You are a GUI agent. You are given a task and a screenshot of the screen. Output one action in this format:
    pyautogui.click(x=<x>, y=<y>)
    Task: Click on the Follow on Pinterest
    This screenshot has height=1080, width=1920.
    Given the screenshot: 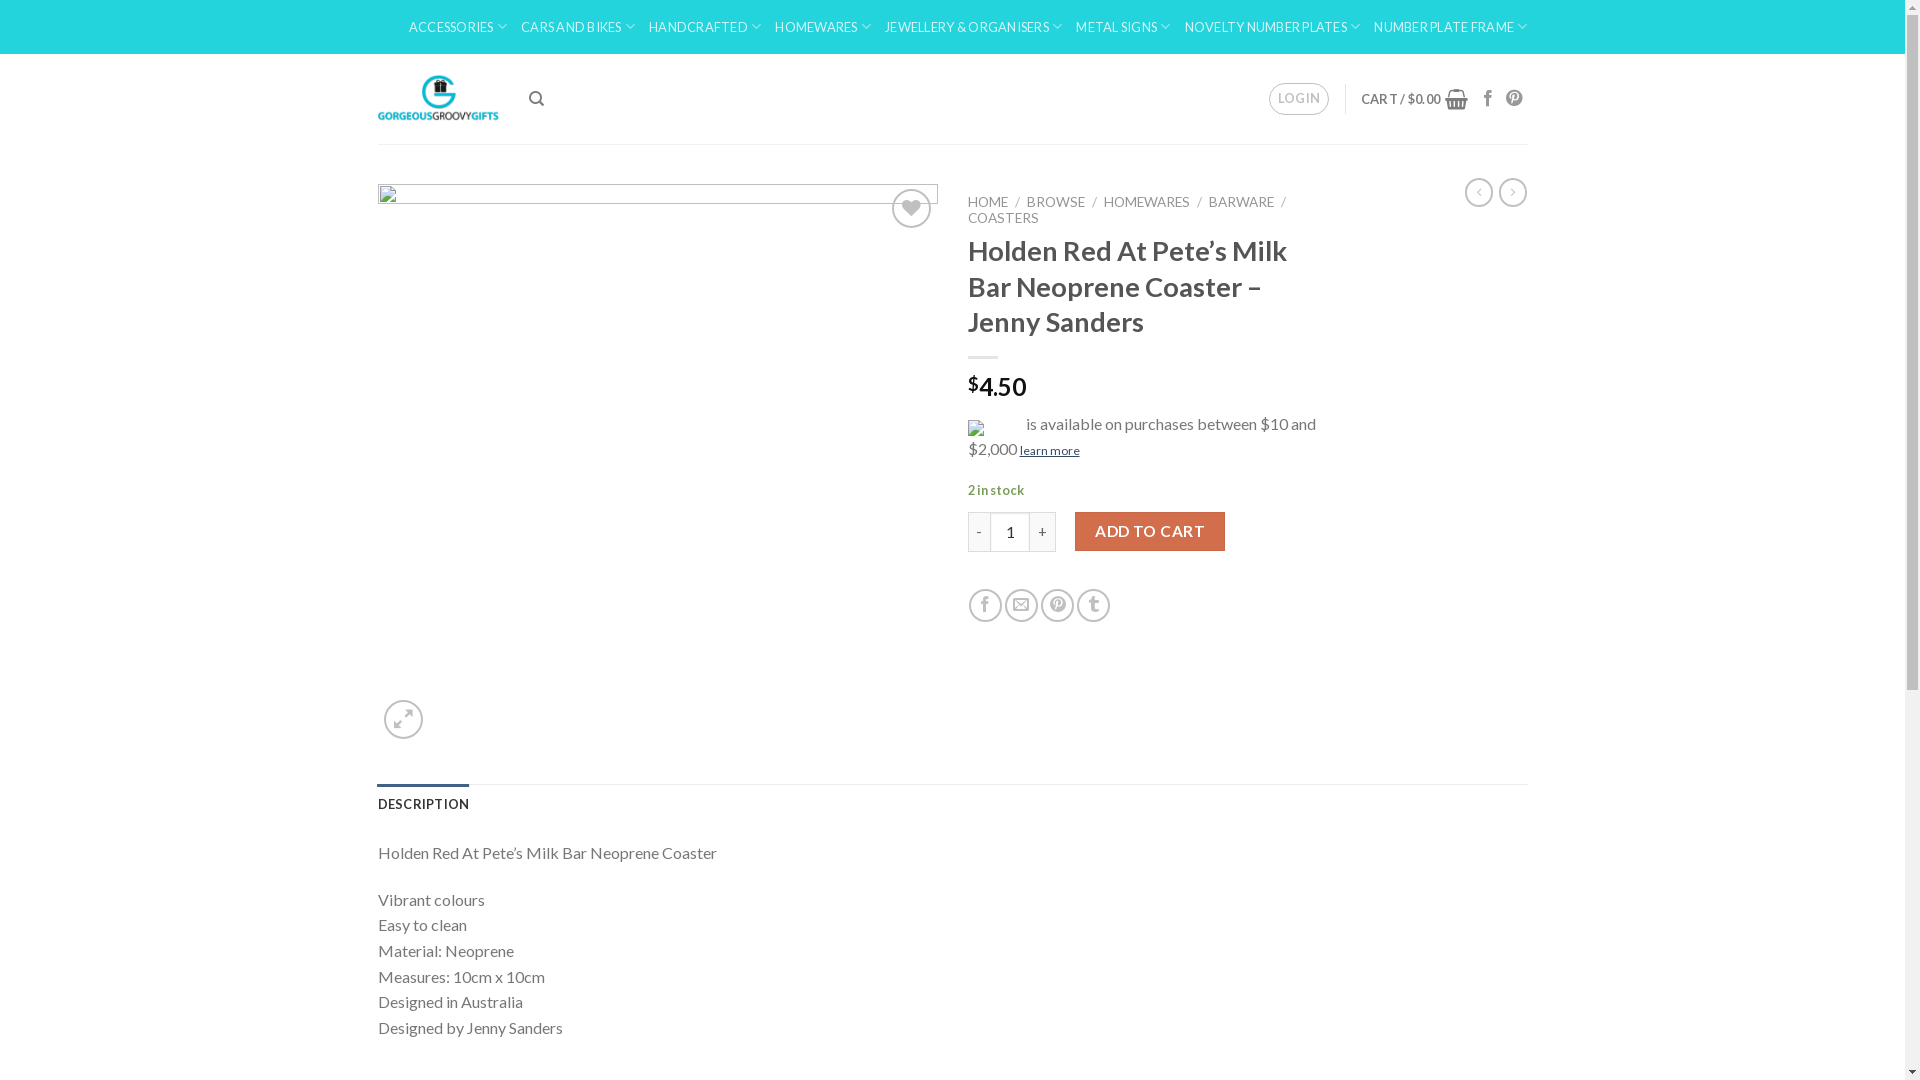 What is the action you would take?
    pyautogui.click(x=1514, y=99)
    